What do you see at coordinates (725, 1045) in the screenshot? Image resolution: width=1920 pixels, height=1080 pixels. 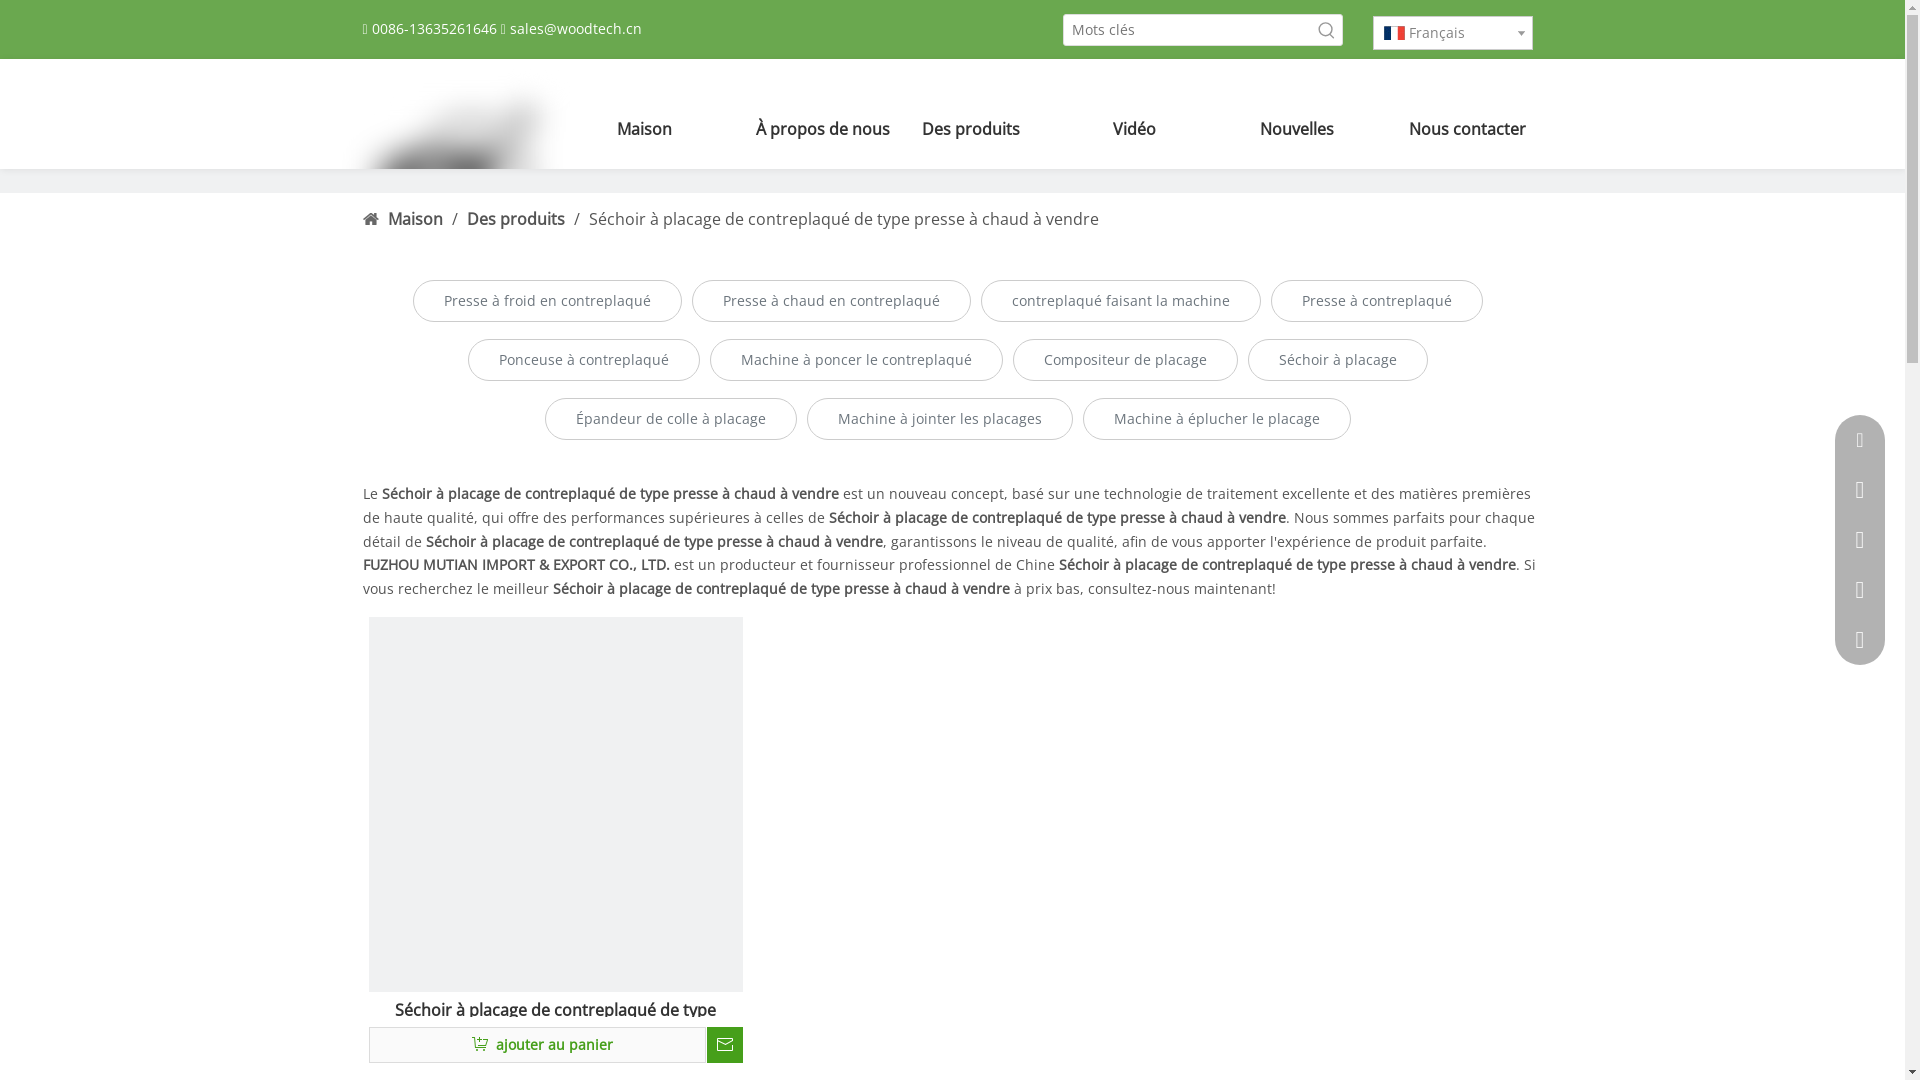 I see ` ` at bounding box center [725, 1045].